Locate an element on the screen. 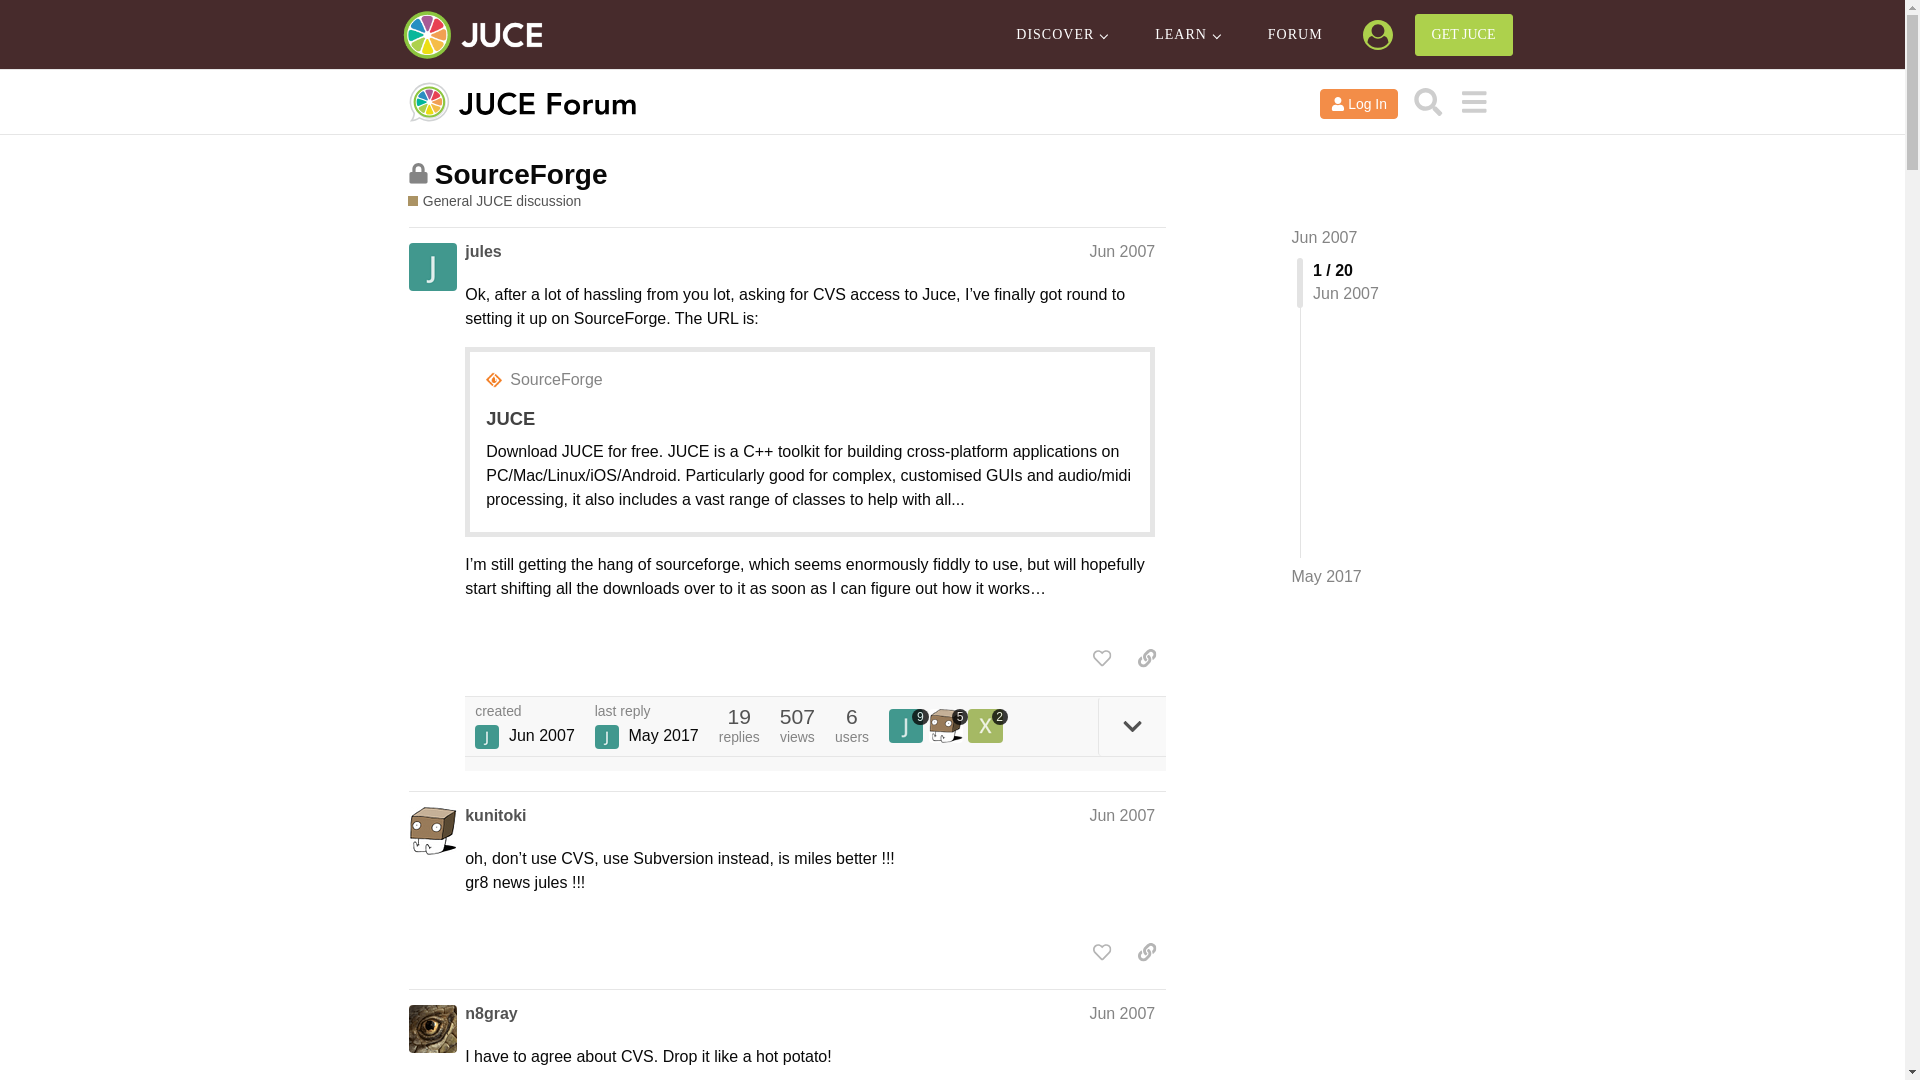 The height and width of the screenshot is (1080, 1920). Log In is located at coordinates (1358, 103).